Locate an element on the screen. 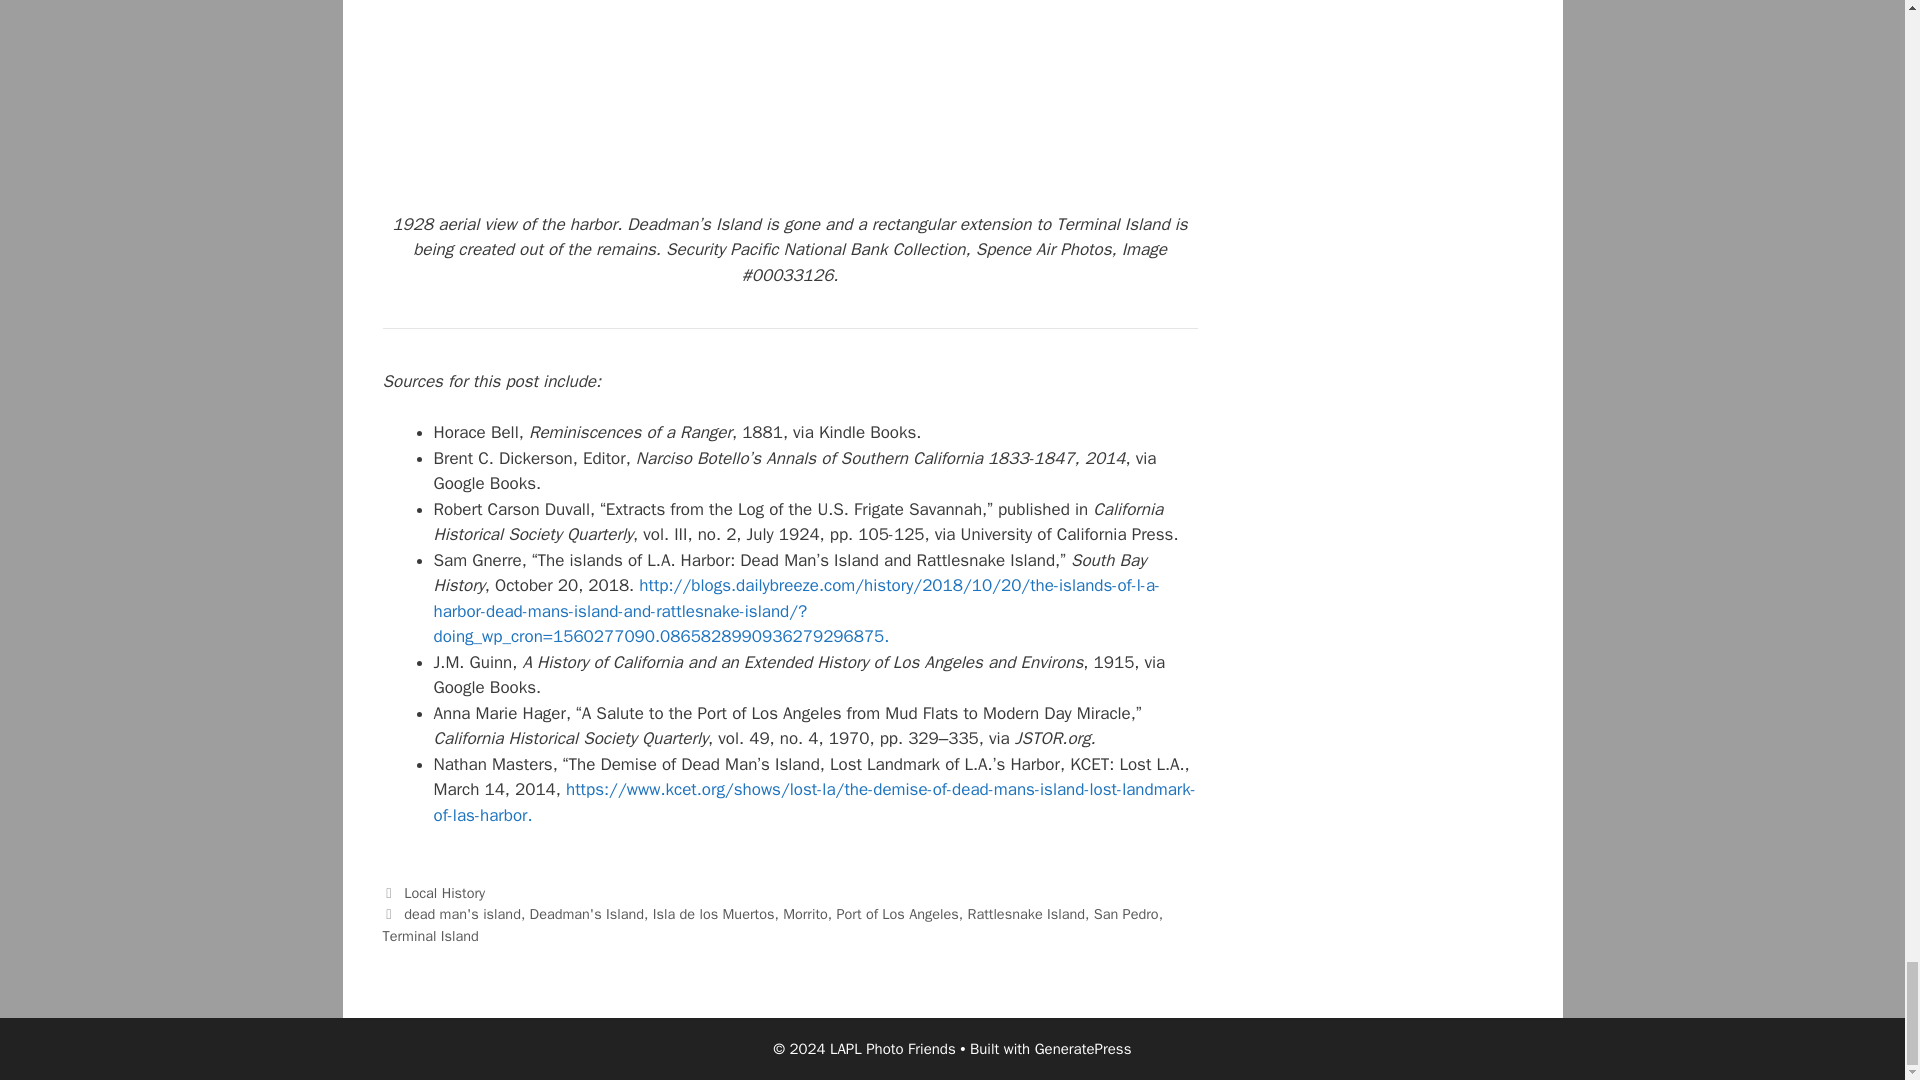 The width and height of the screenshot is (1920, 1080). Isla de los Muertos is located at coordinates (714, 914).